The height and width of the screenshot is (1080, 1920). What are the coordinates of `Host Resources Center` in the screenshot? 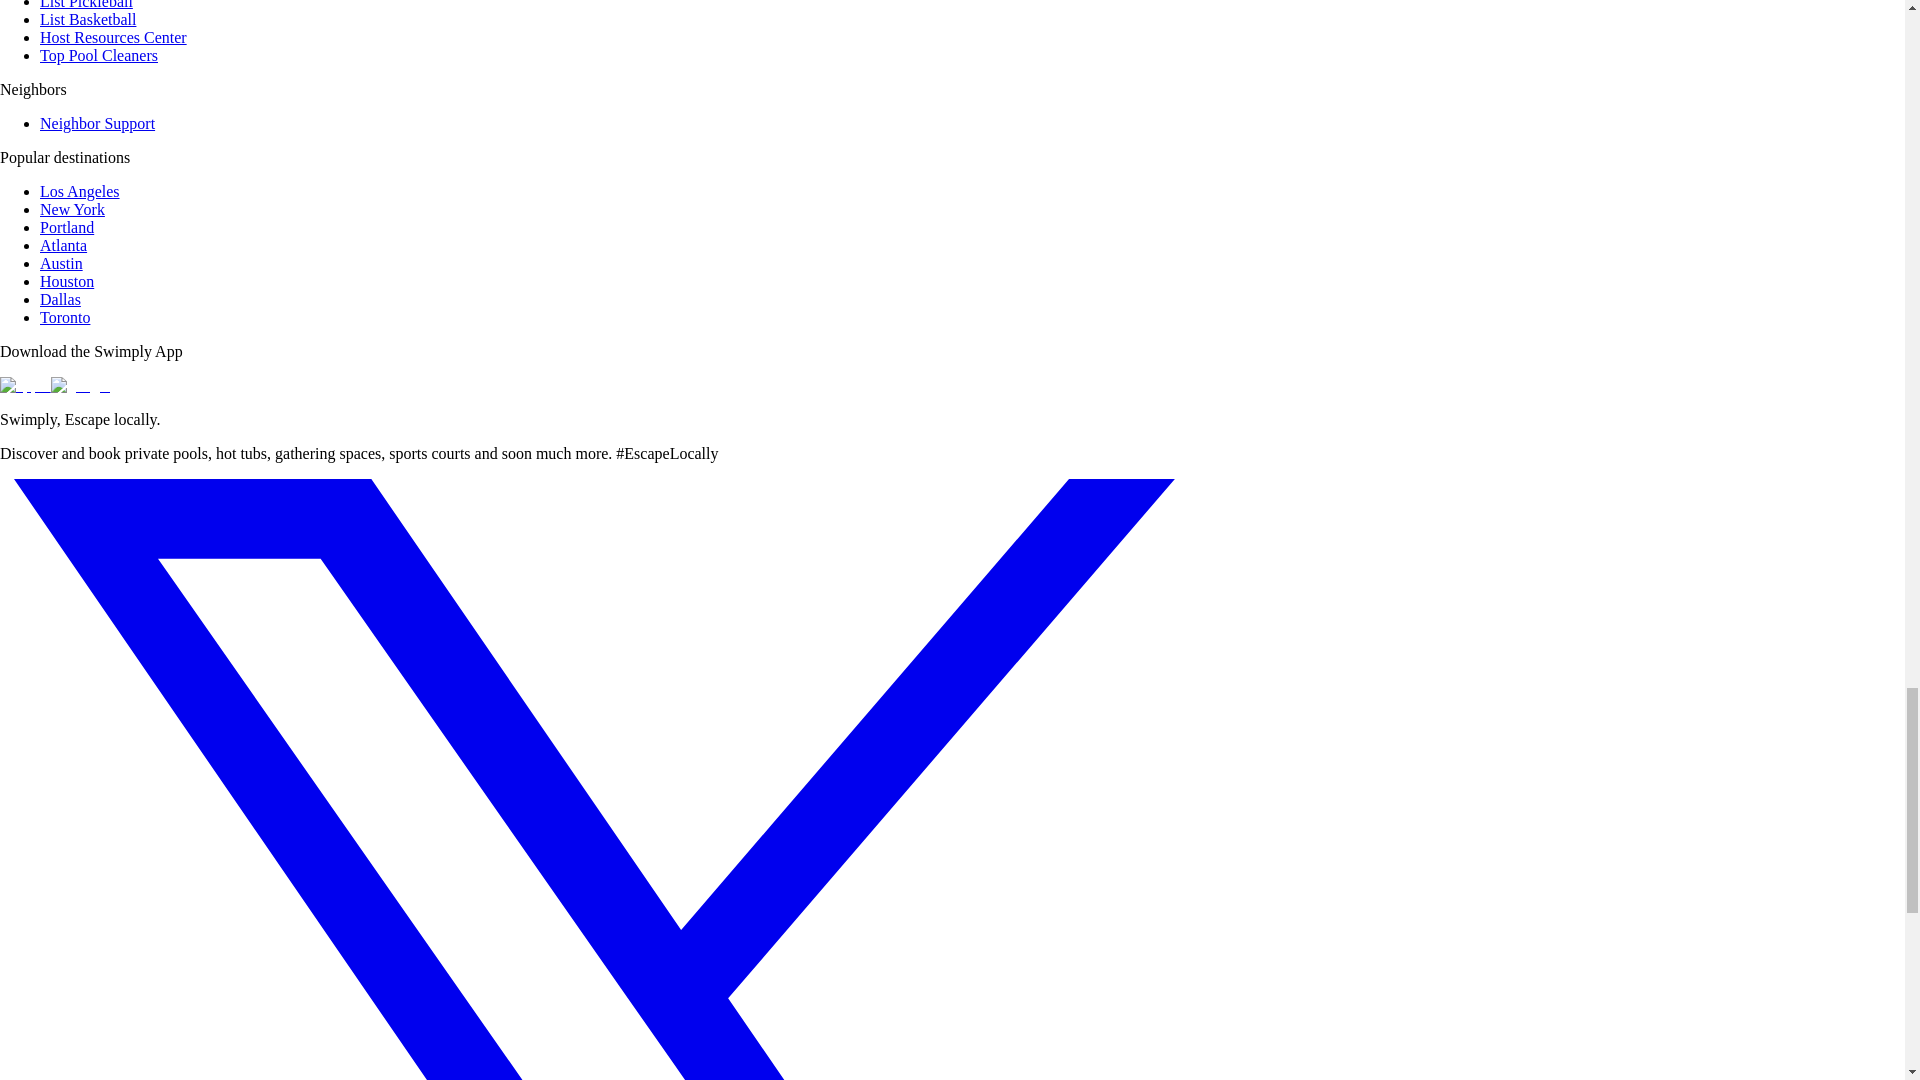 It's located at (113, 38).